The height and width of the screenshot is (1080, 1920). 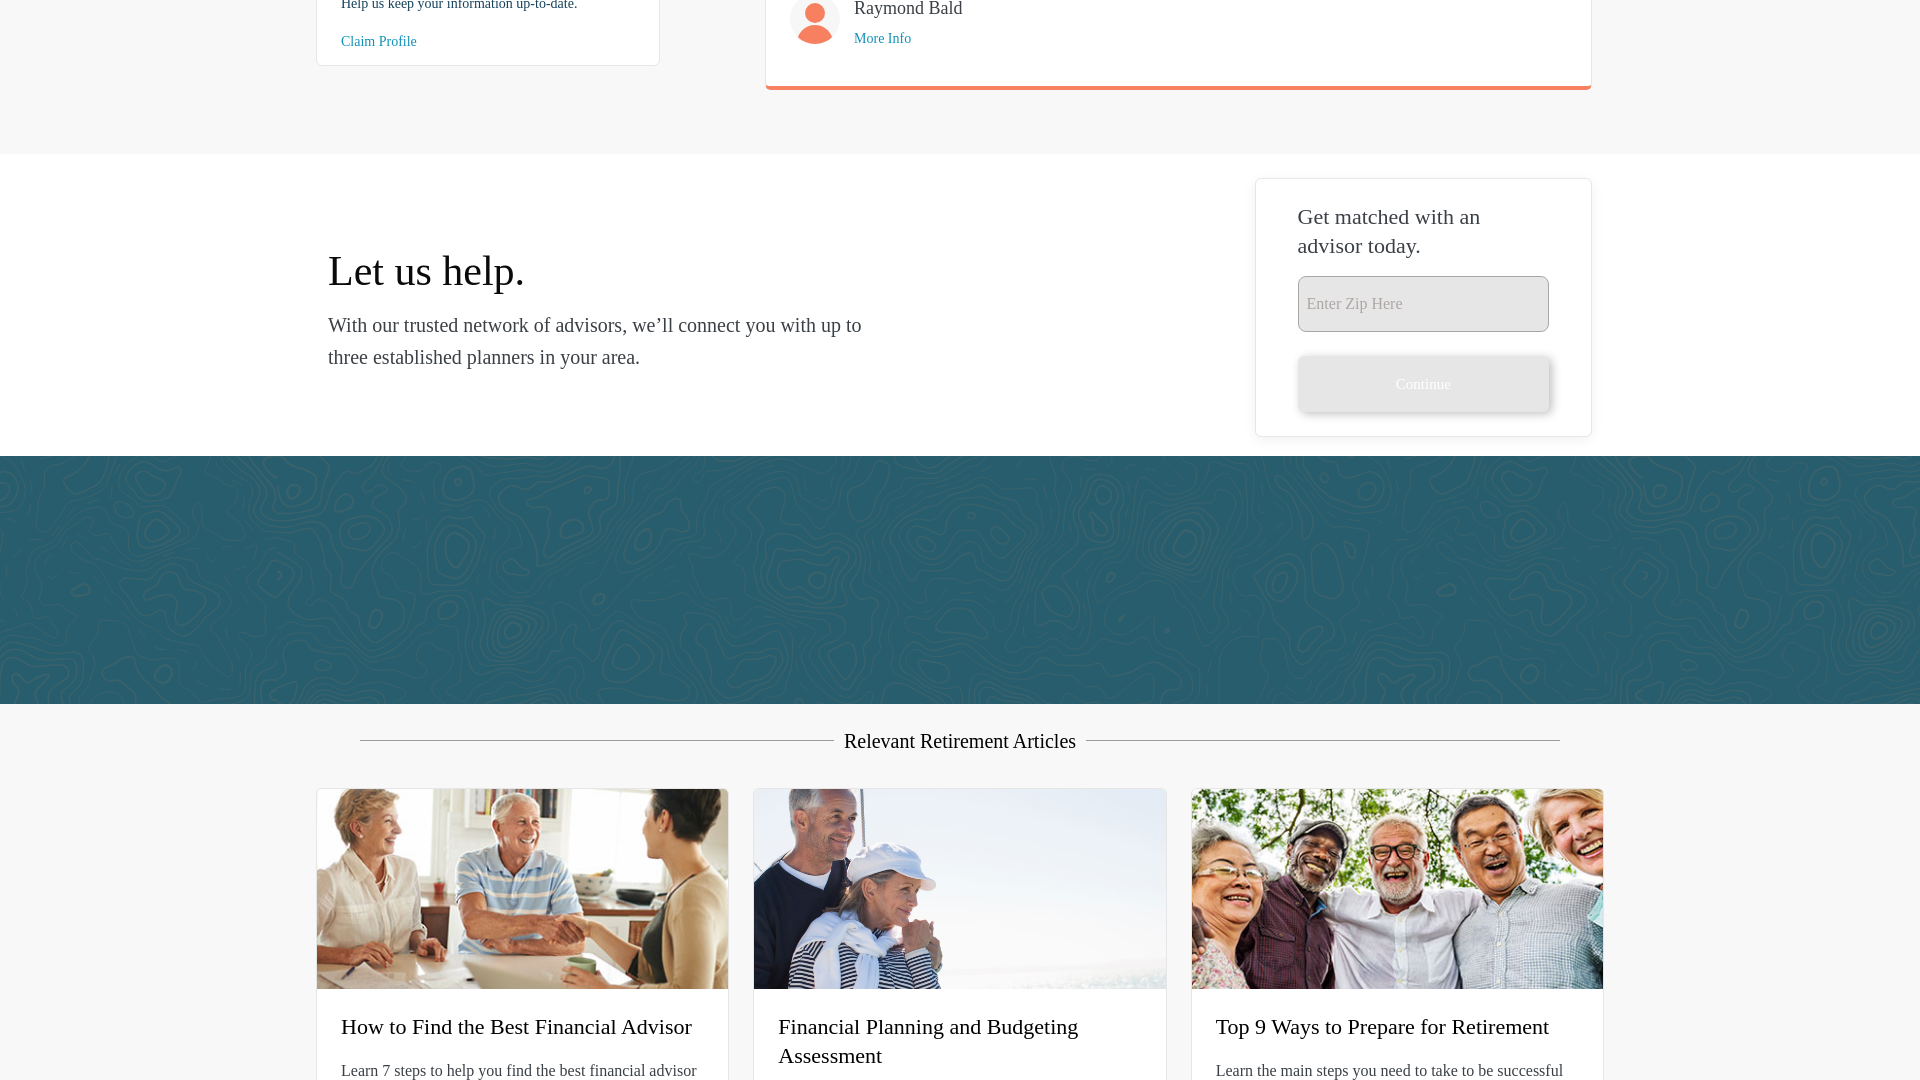 What do you see at coordinates (927, 1041) in the screenshot?
I see `Financial Planning and Budgeting Assessment` at bounding box center [927, 1041].